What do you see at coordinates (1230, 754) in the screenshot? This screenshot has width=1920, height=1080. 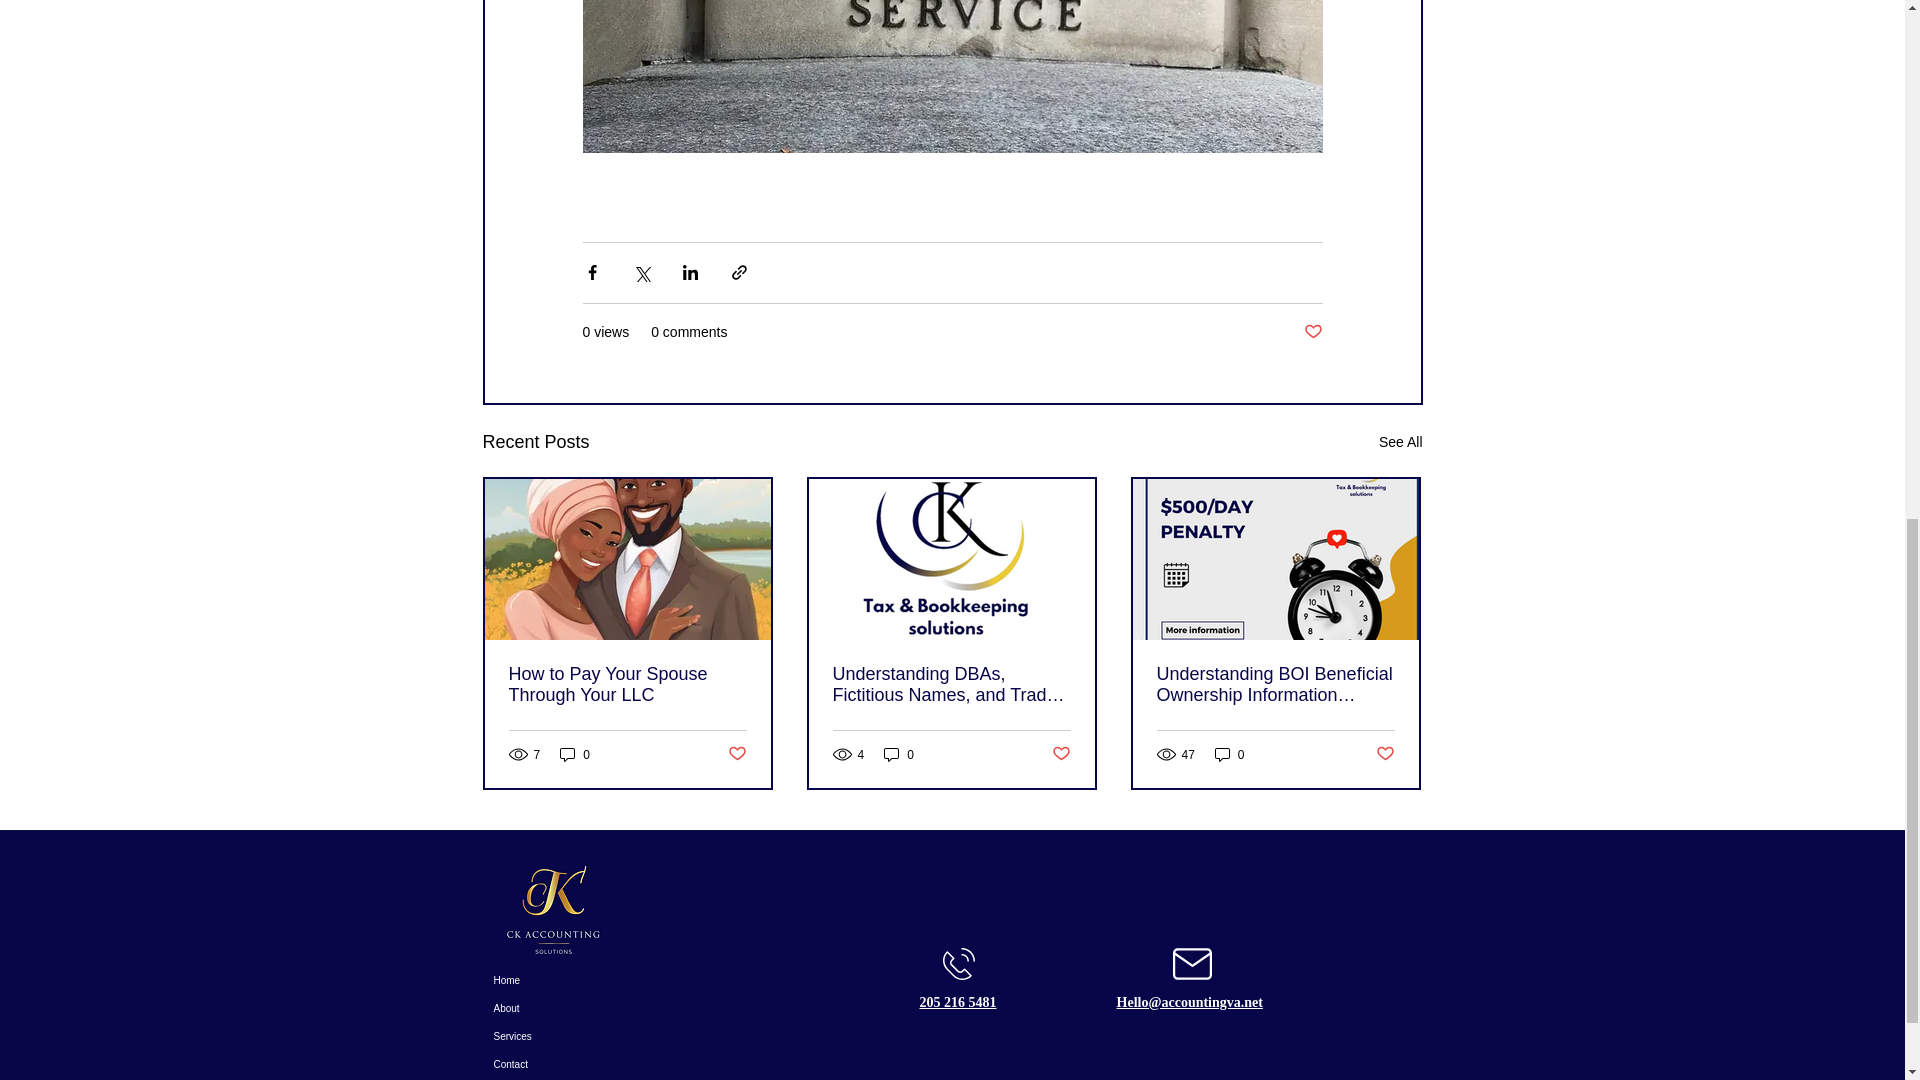 I see `0` at bounding box center [1230, 754].